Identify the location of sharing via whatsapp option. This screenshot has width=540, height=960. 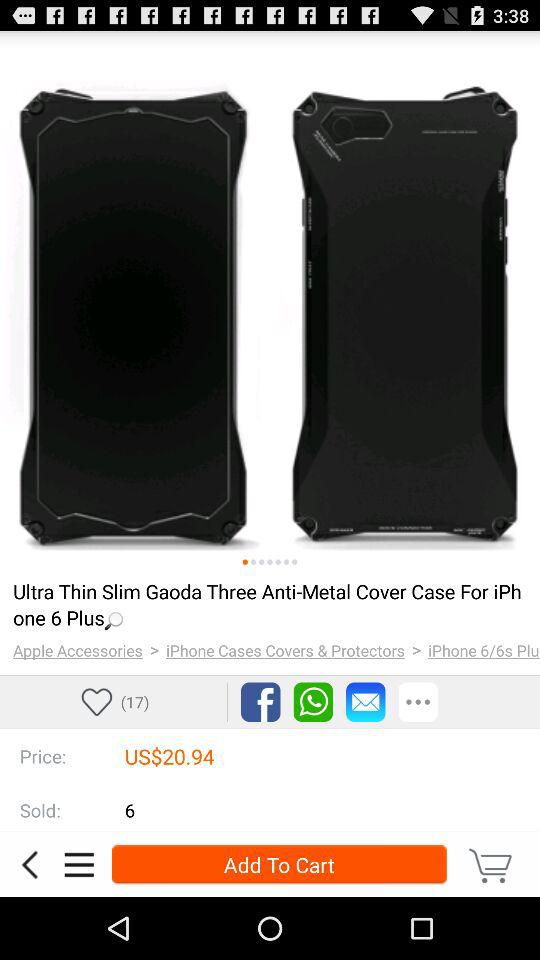
(313, 702).